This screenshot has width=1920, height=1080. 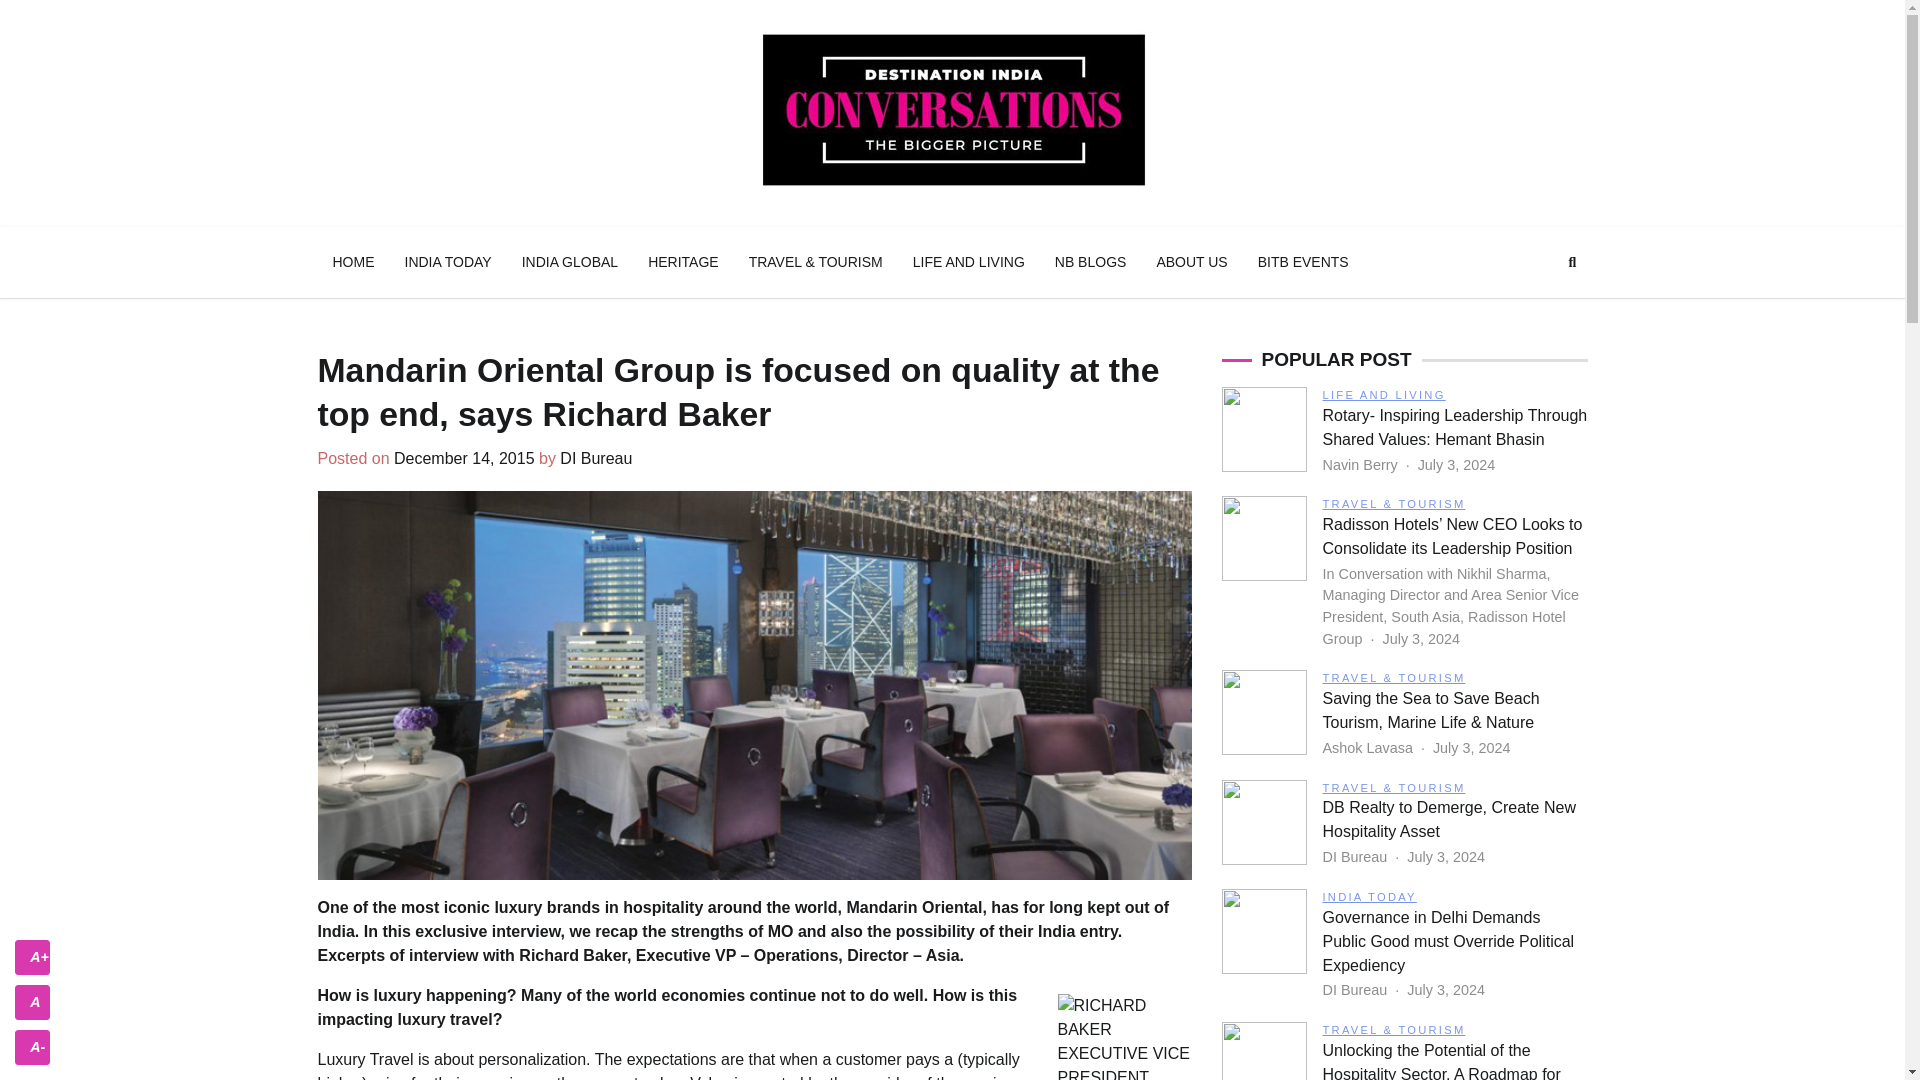 I want to click on Navin Berry, so click(x=1362, y=464).